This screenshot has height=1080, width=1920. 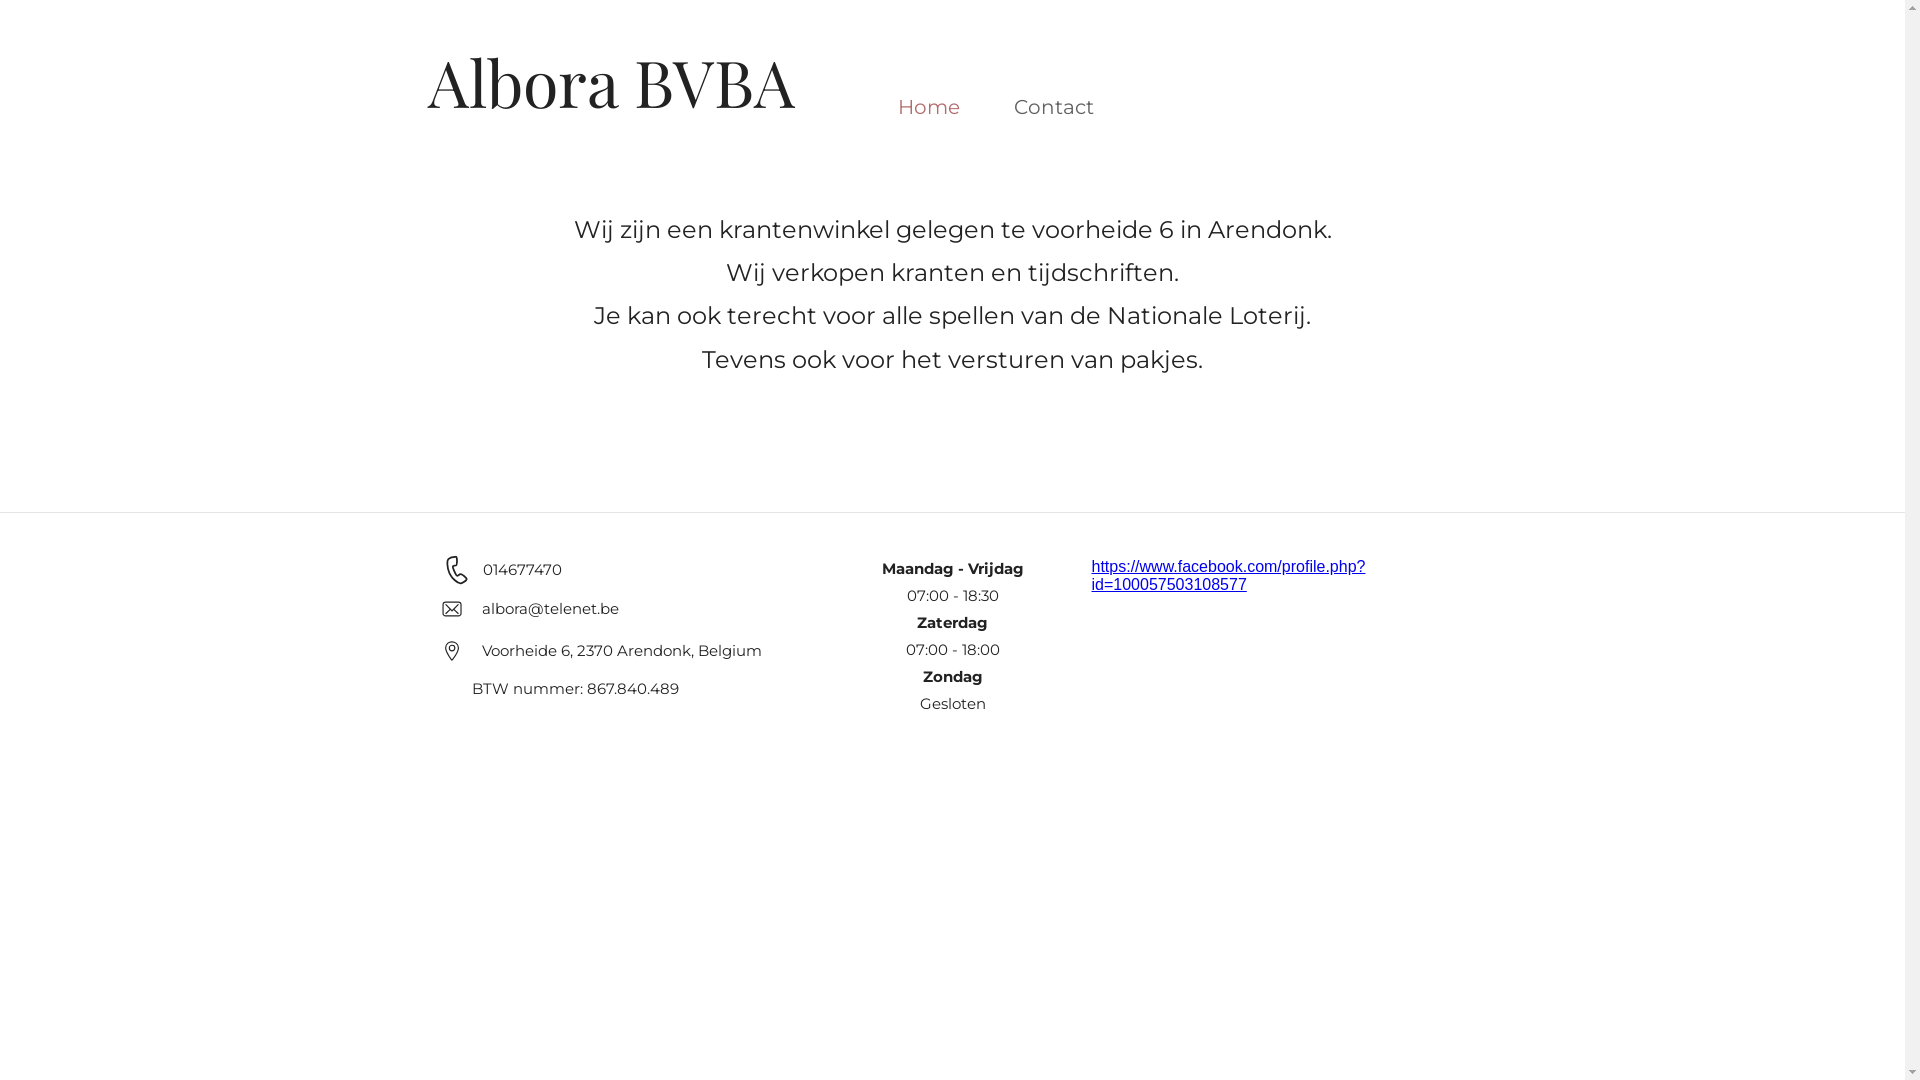 I want to click on 014677470, so click(x=522, y=570).